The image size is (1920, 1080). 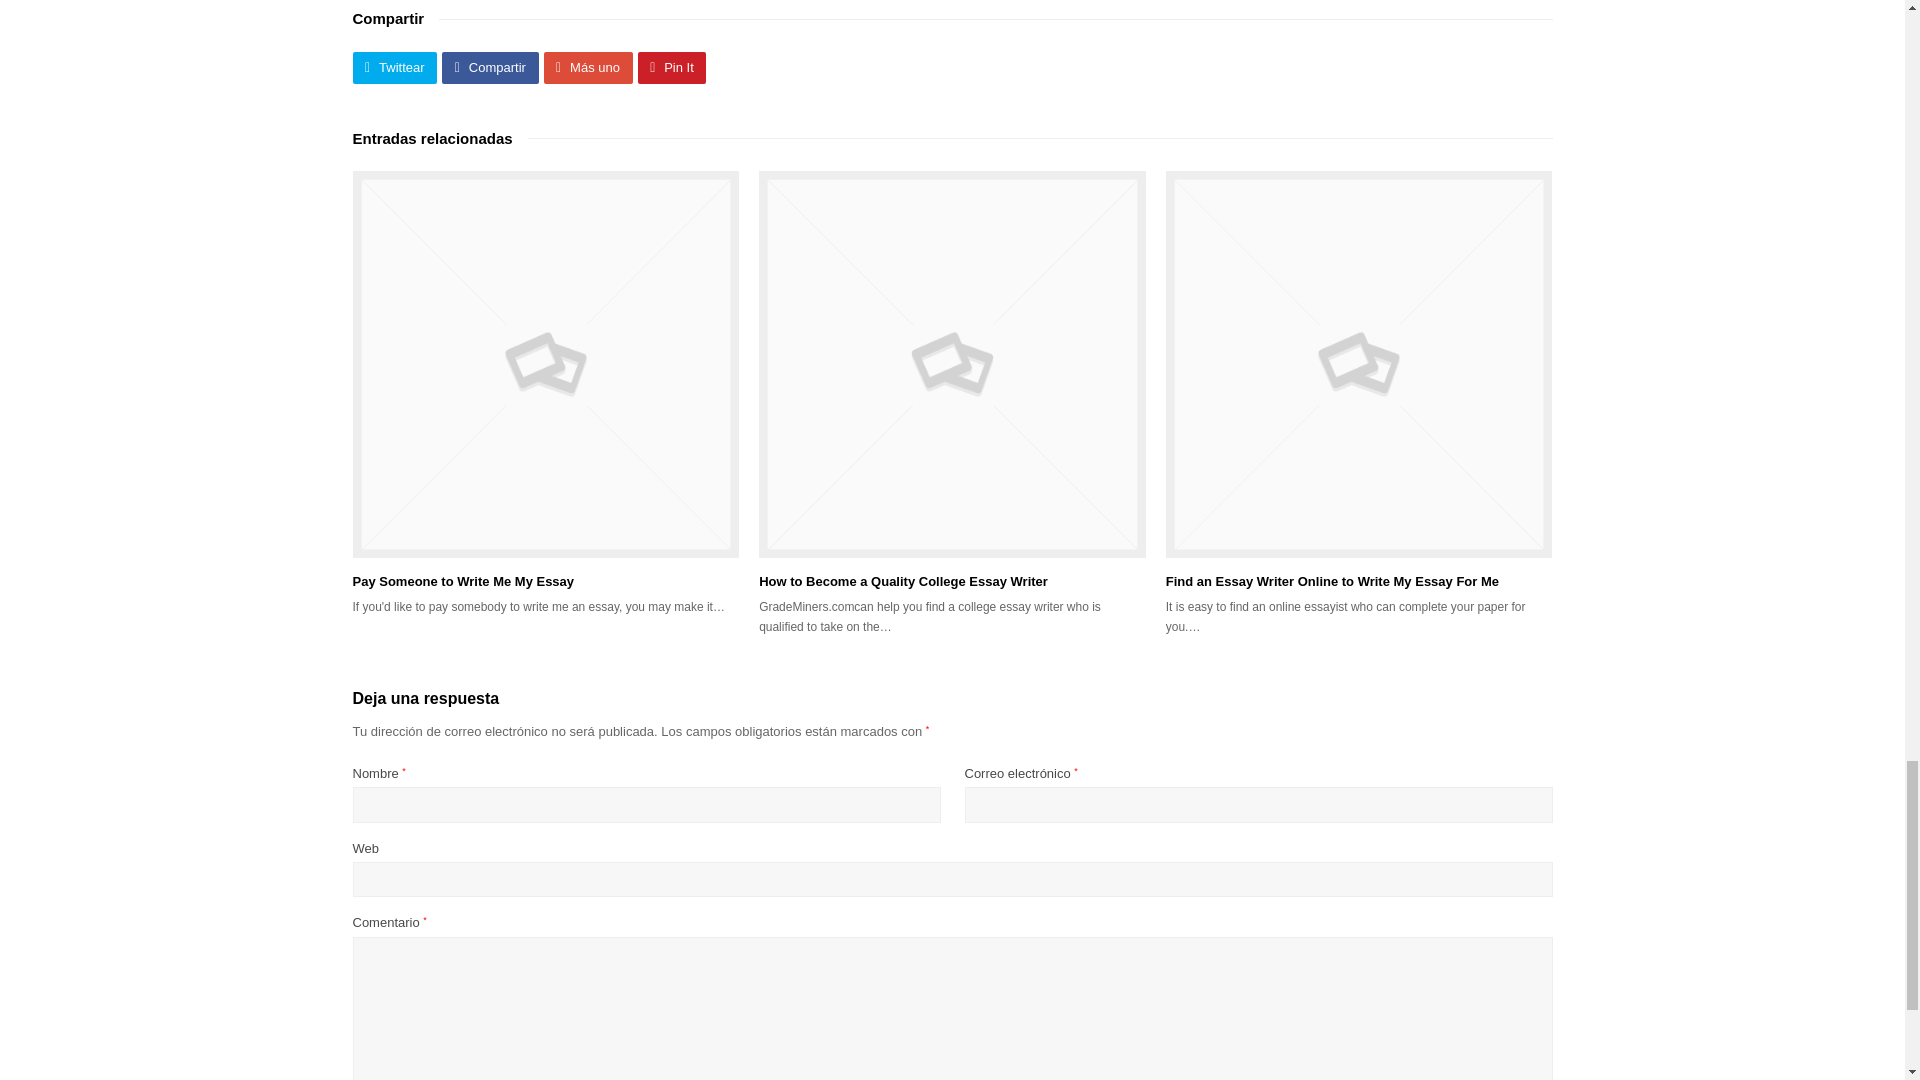 What do you see at coordinates (489, 67) in the screenshot?
I see `Compartir en Facebook` at bounding box center [489, 67].